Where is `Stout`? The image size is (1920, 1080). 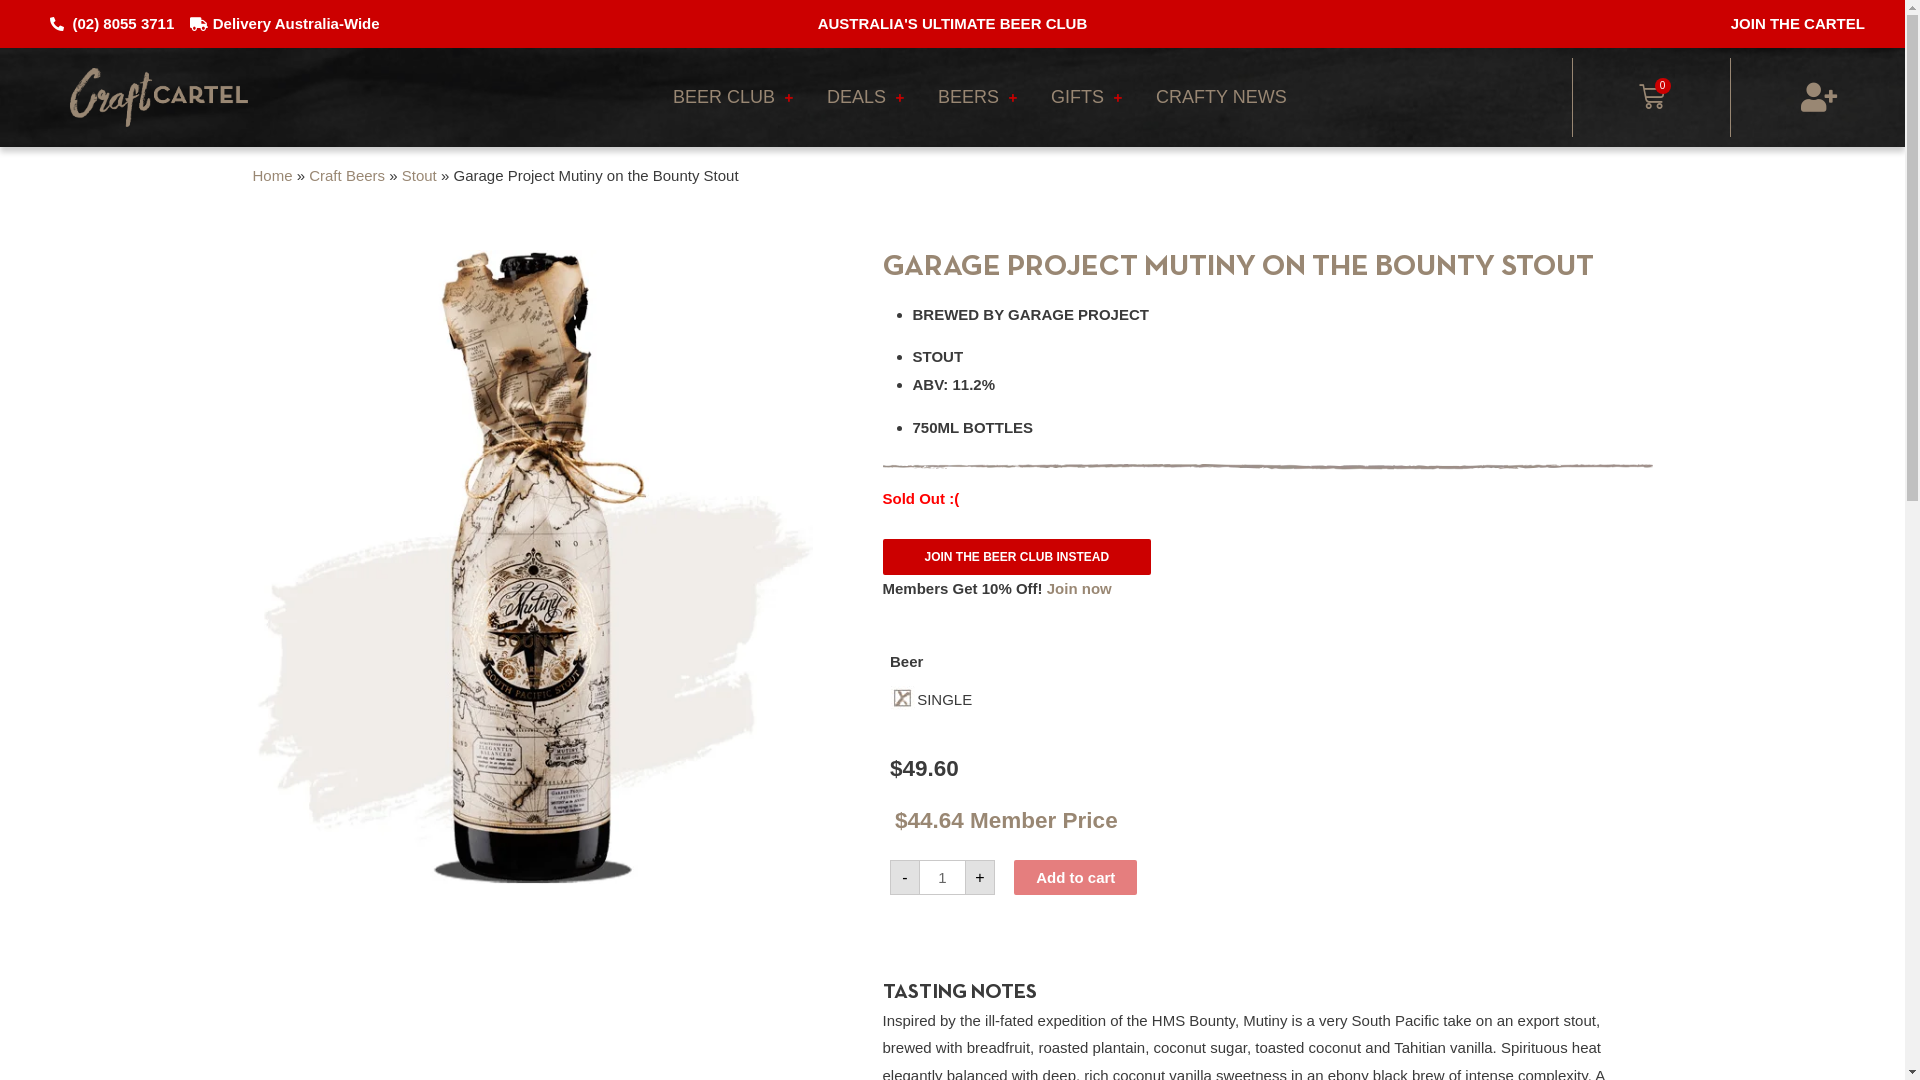 Stout is located at coordinates (420, 176).